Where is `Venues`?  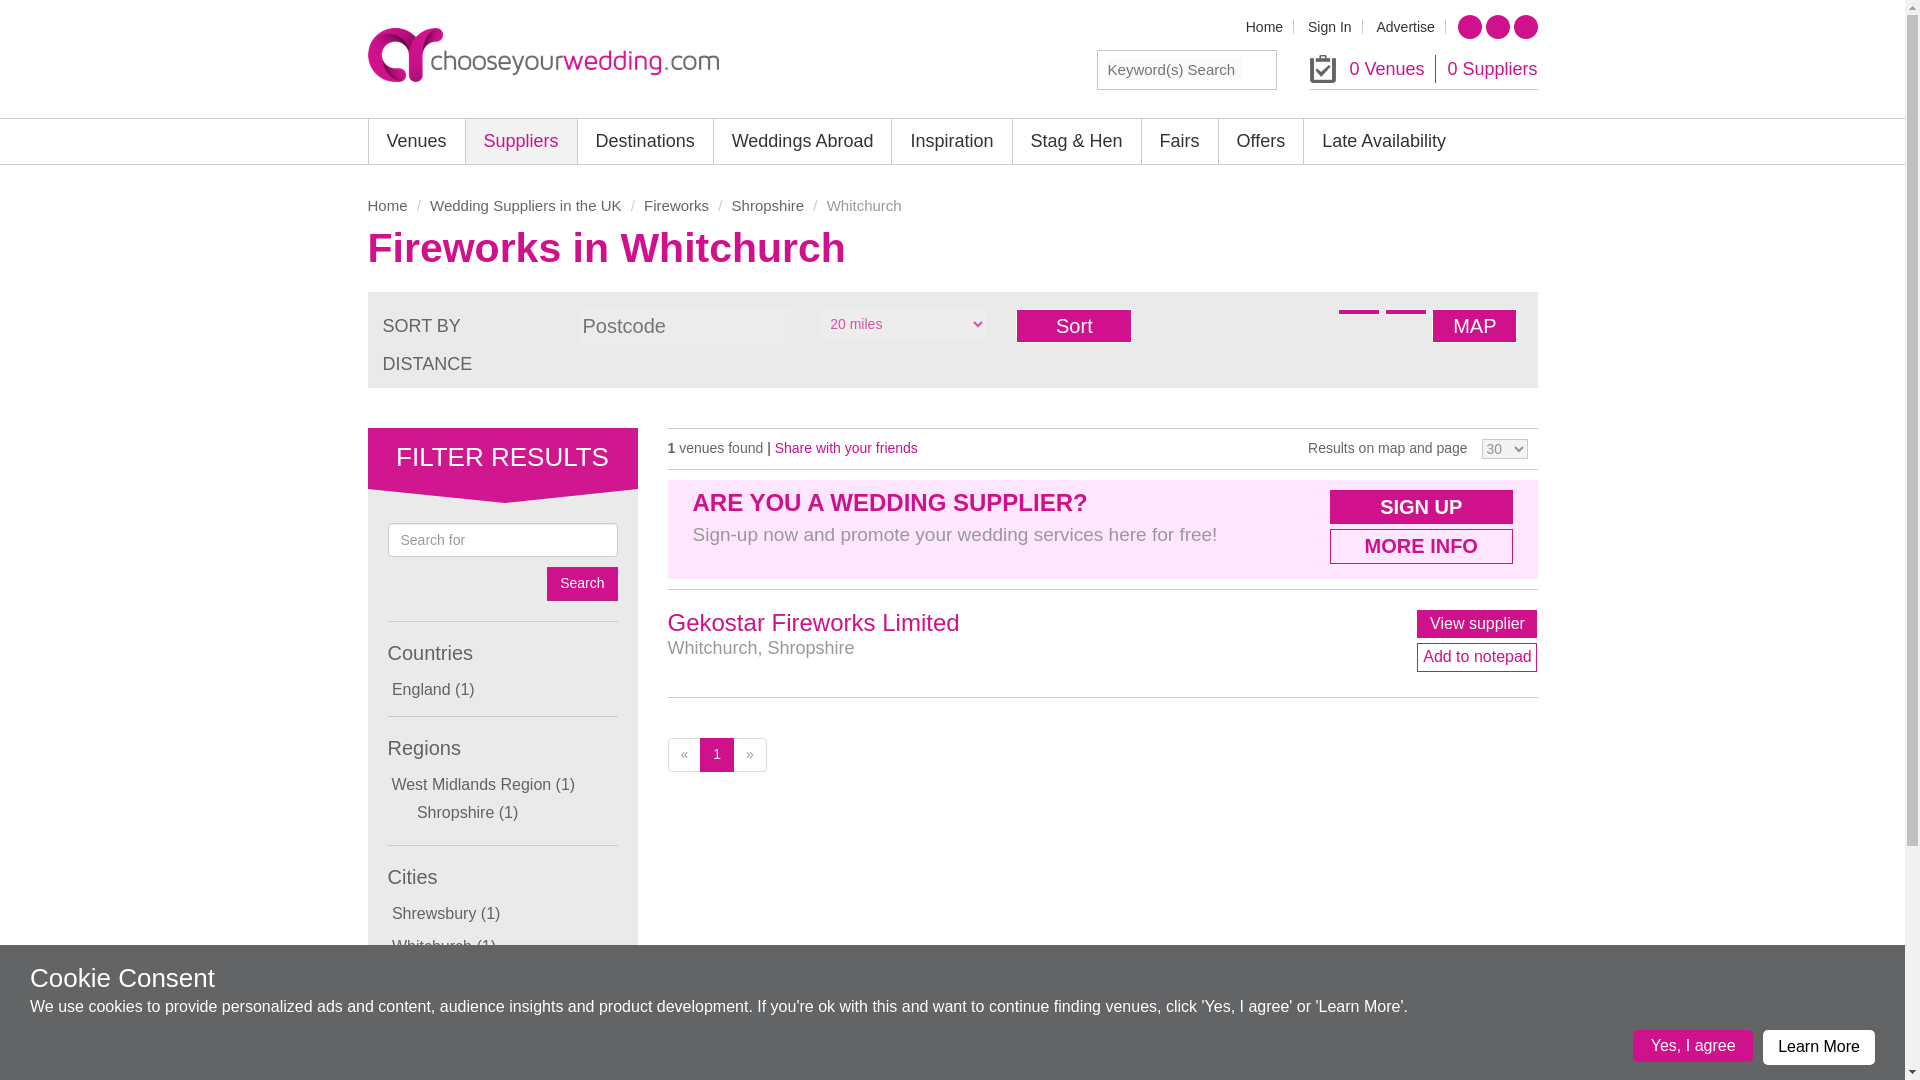 Venues is located at coordinates (416, 141).